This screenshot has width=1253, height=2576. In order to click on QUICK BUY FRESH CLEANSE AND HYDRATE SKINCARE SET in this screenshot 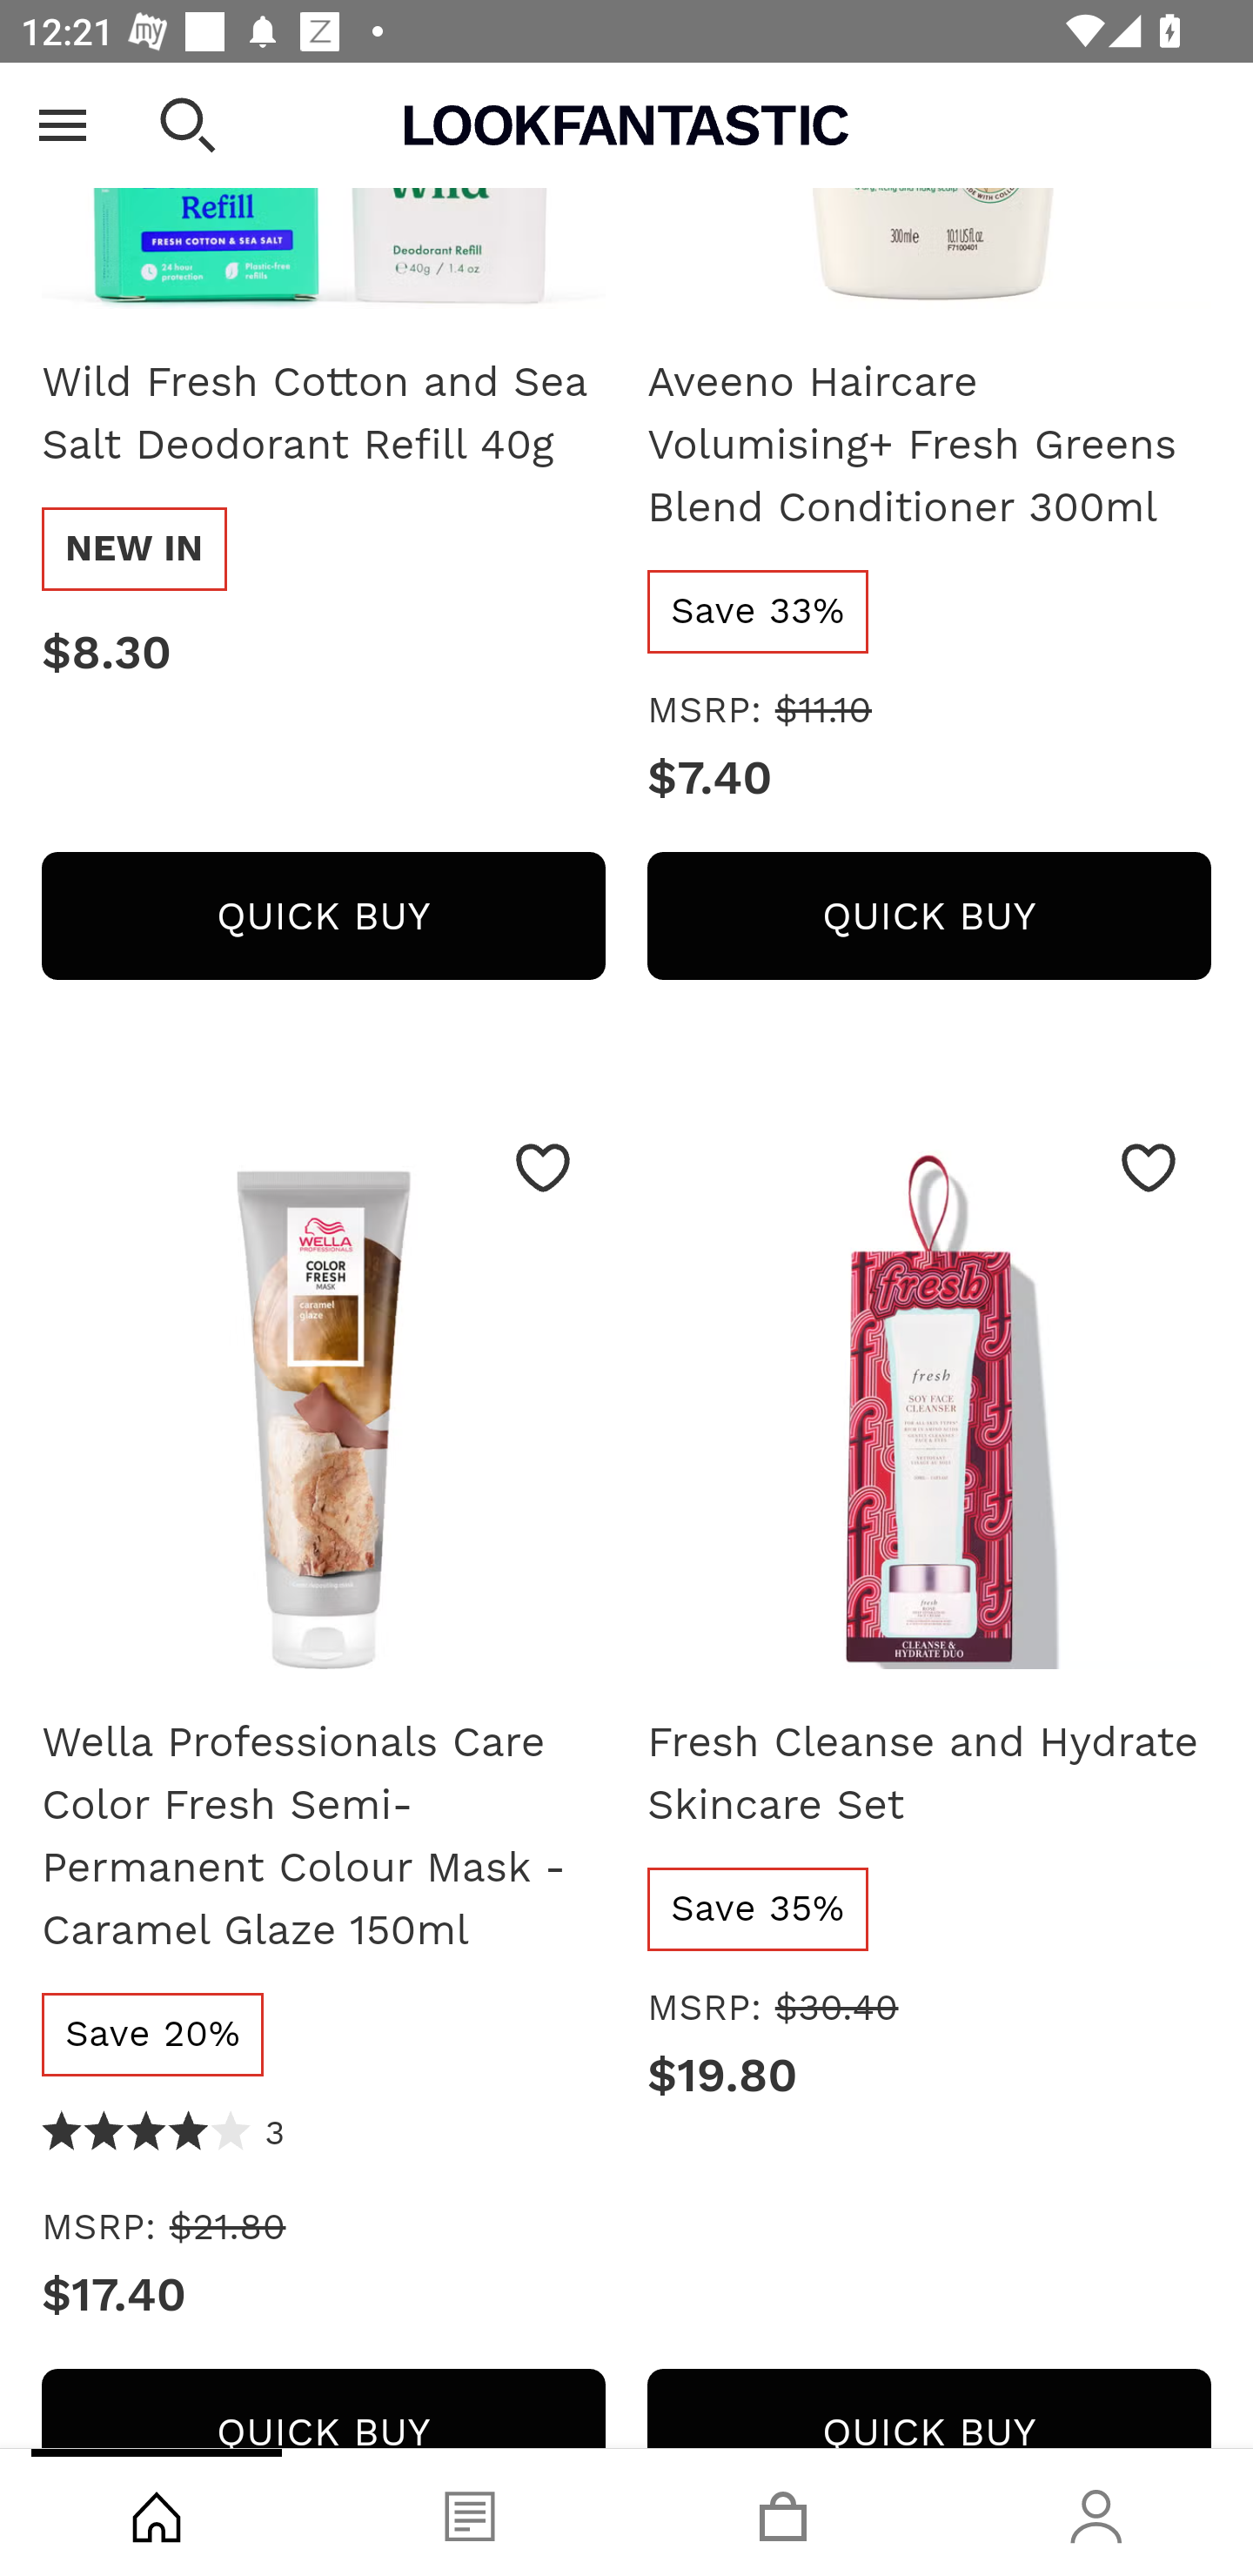, I will do `click(929, 2408)`.